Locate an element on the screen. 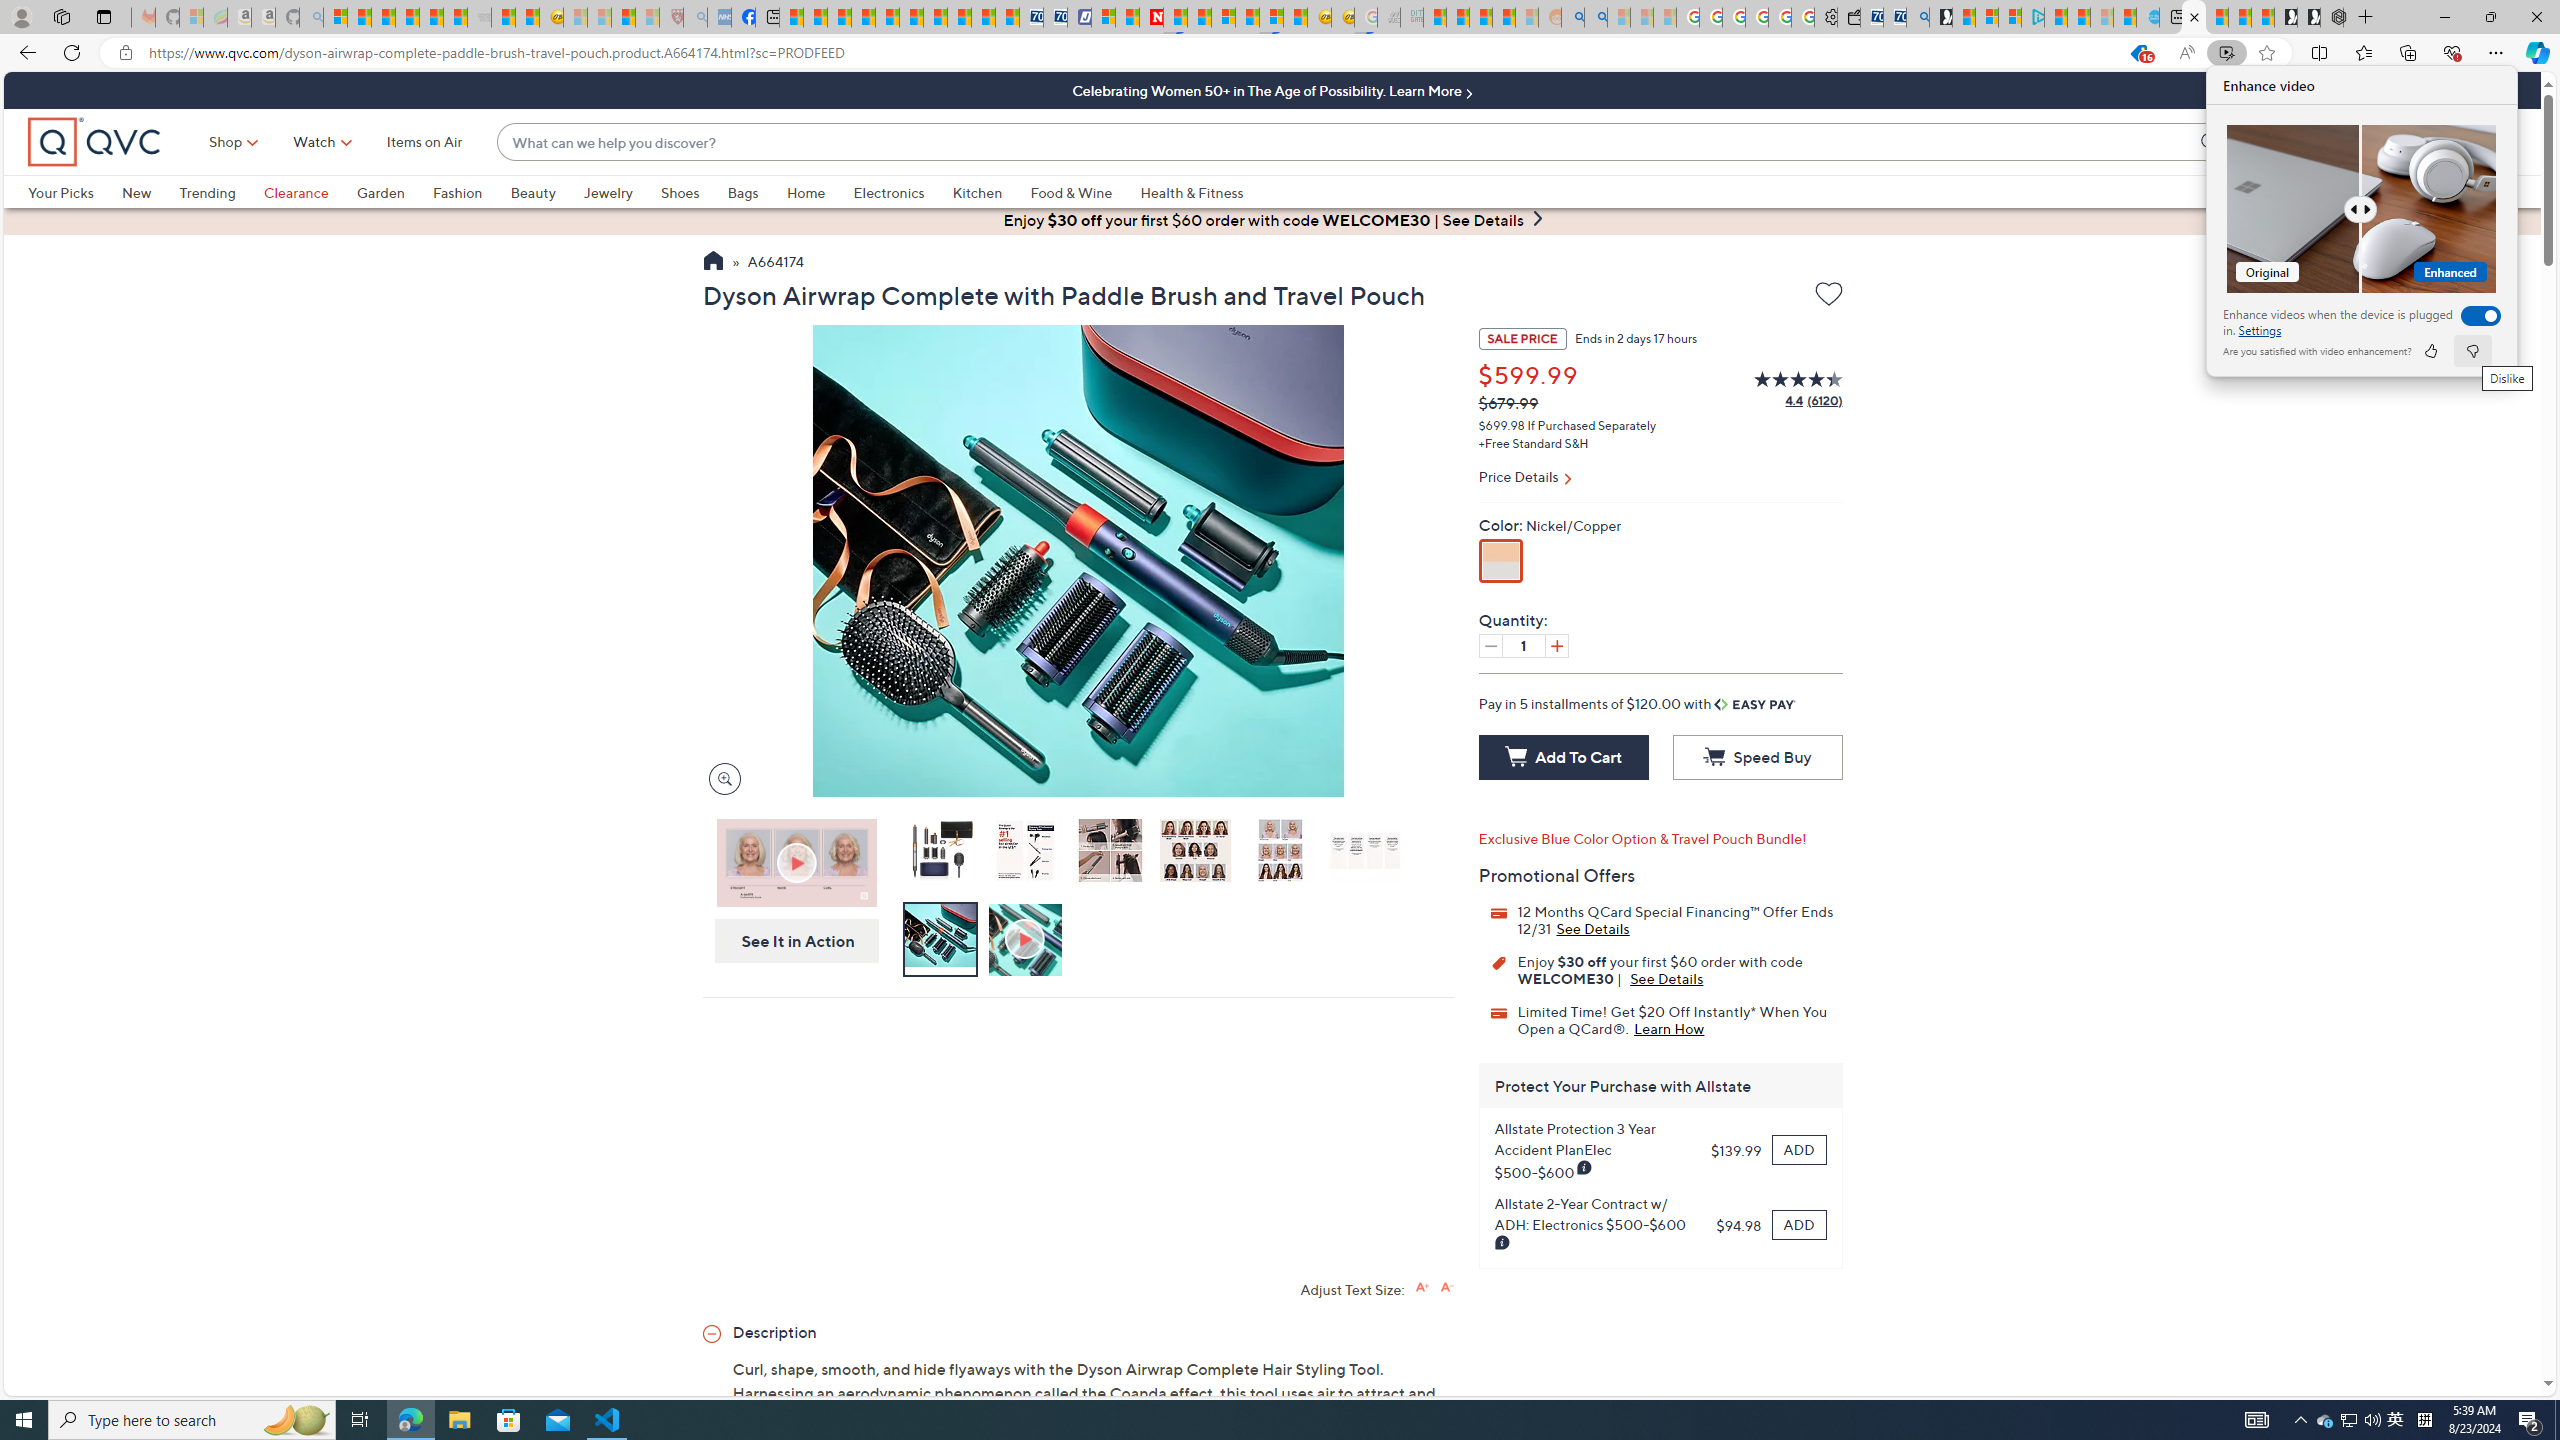 The image size is (2560, 1440). On-Air Presentation is located at coordinates (797, 862).